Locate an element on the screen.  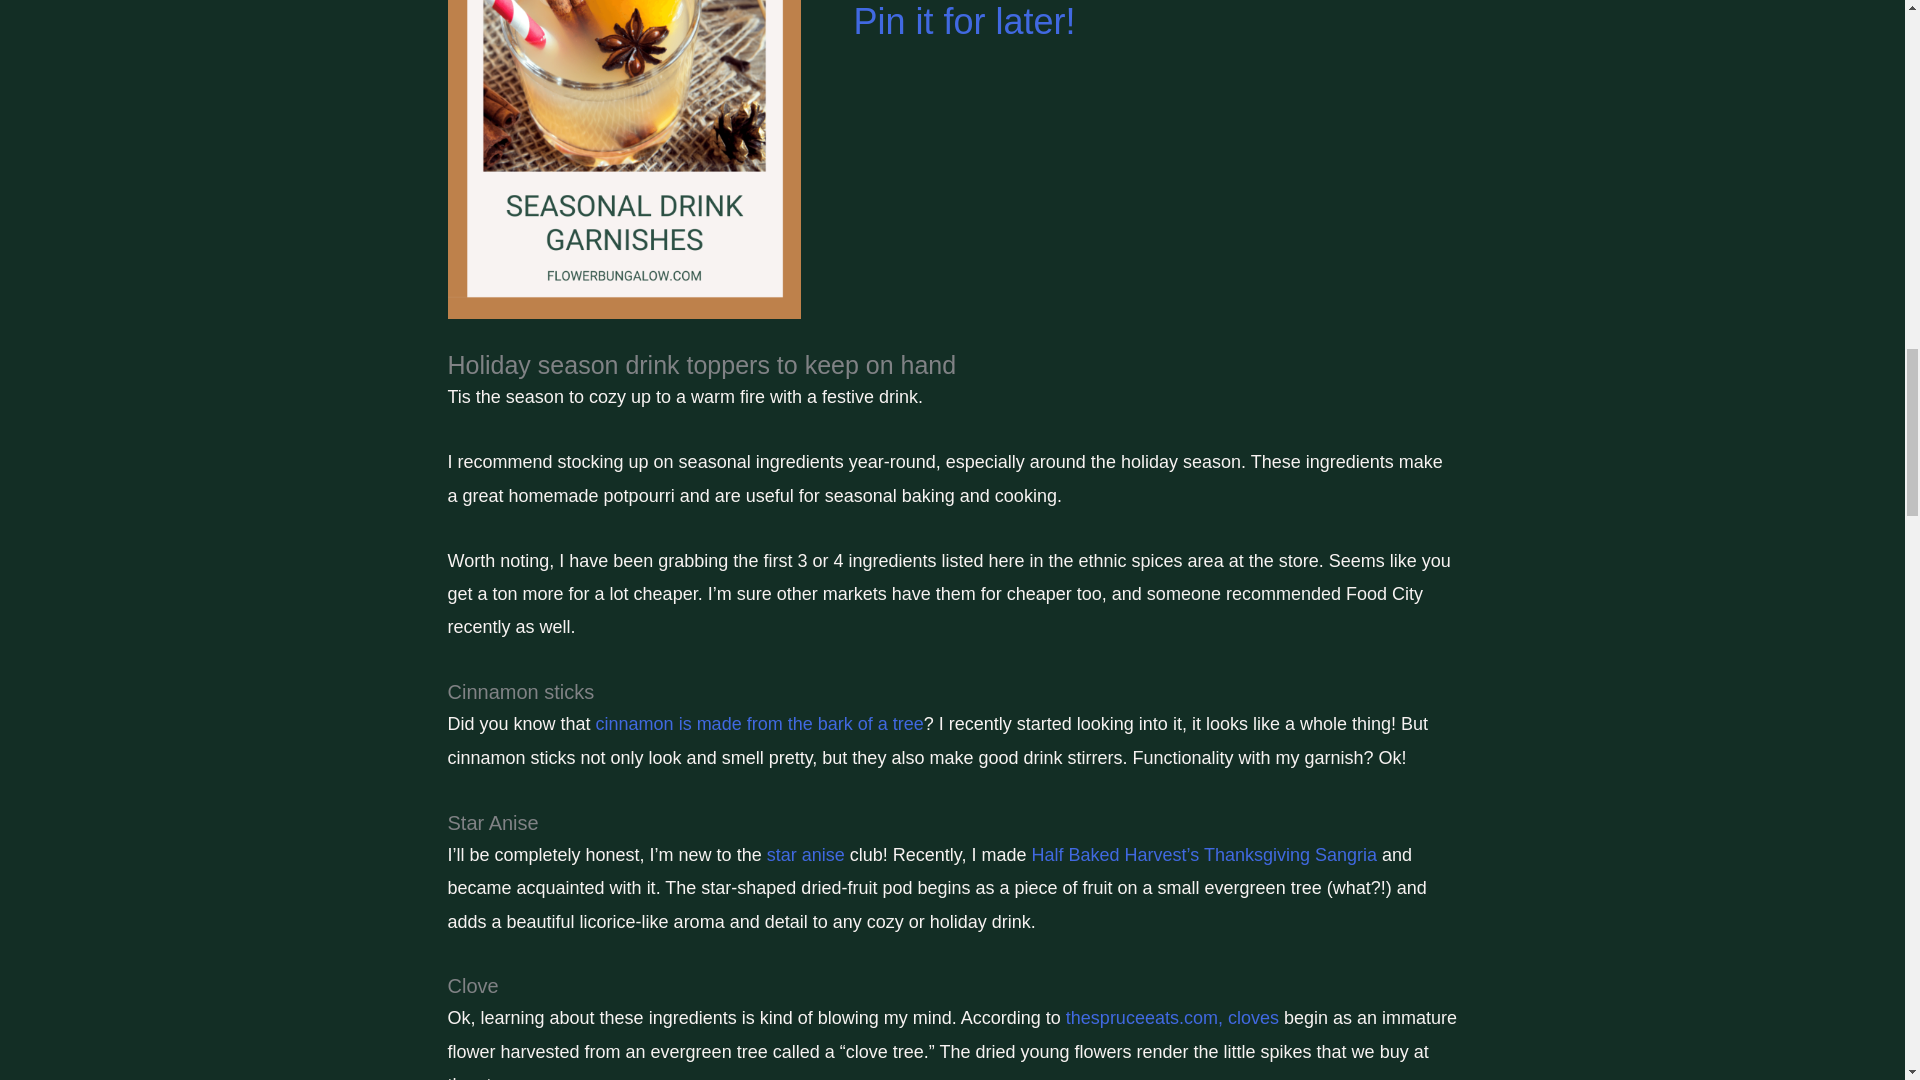
cinnamon is made from the bark of a tree is located at coordinates (759, 724).